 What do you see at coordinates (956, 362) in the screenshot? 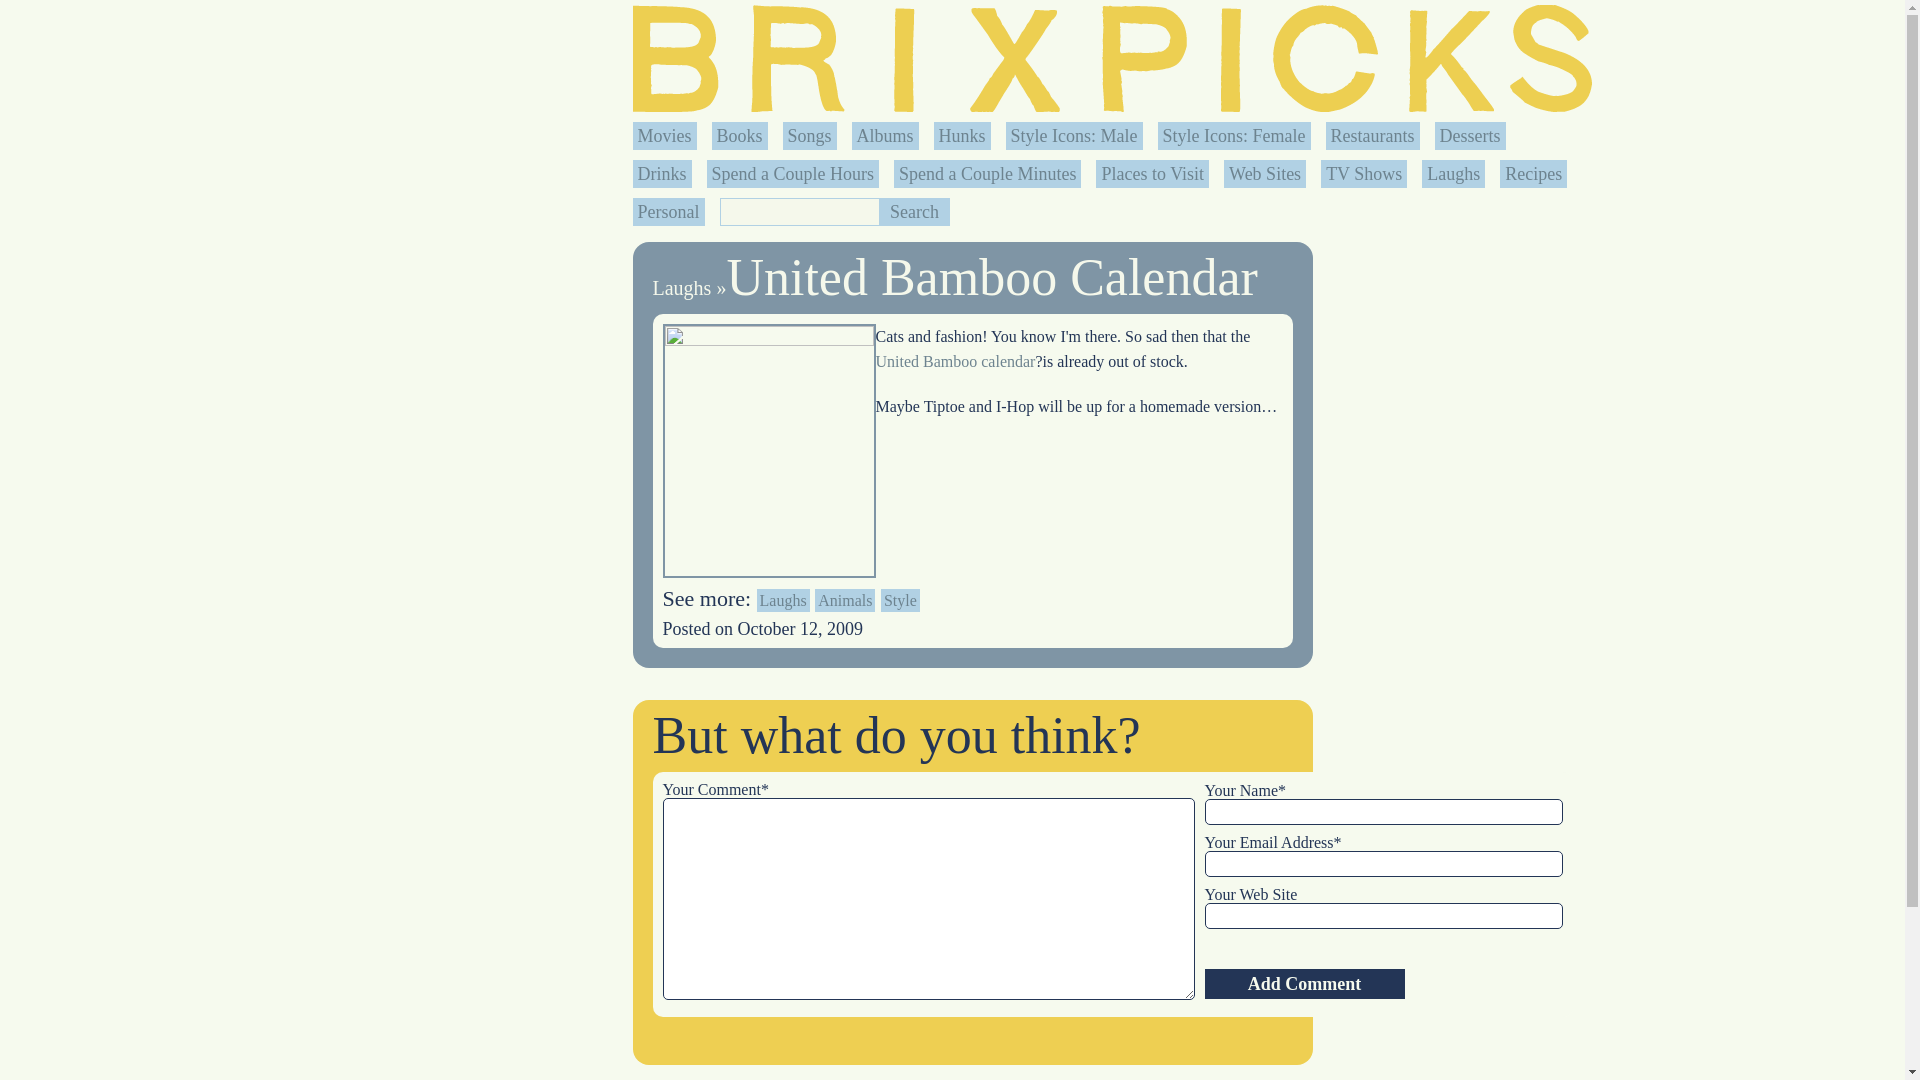
I see `united bamboo cat calendar` at bounding box center [956, 362].